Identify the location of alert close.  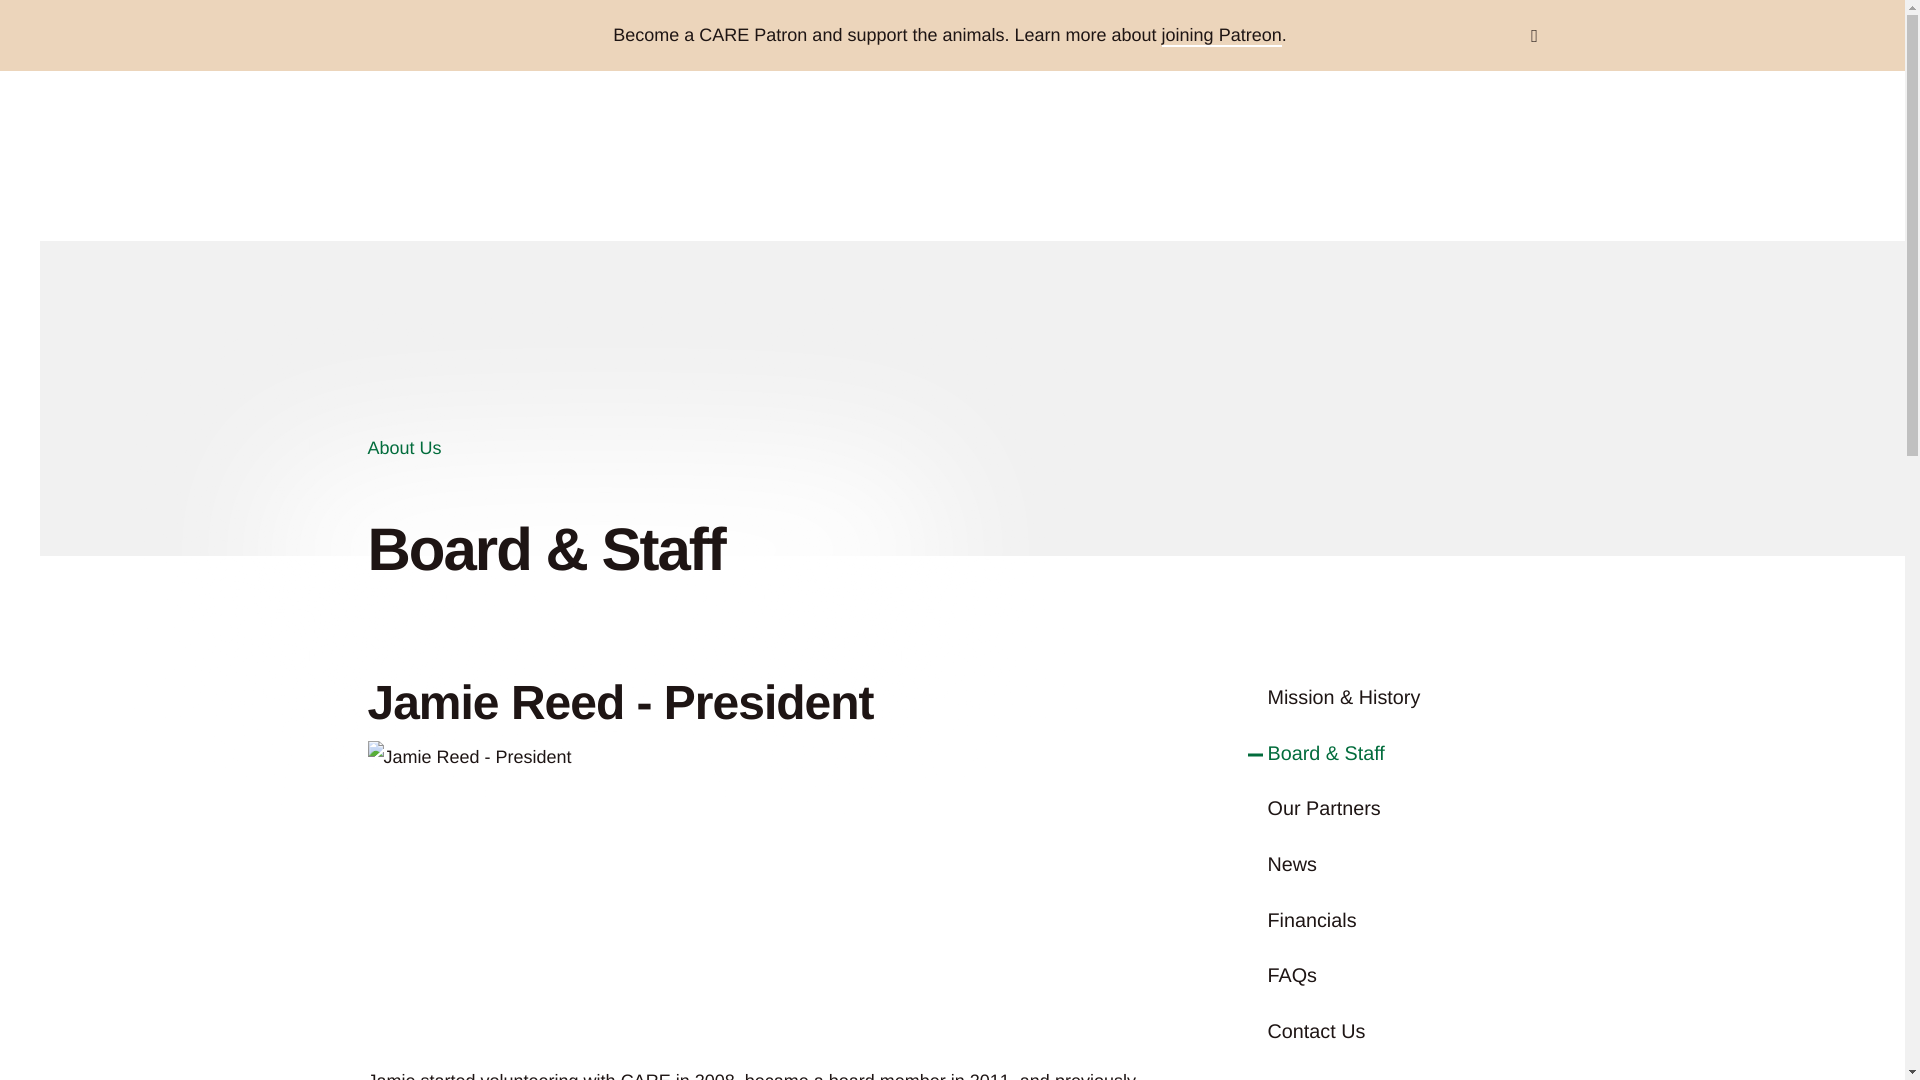
(1534, 34).